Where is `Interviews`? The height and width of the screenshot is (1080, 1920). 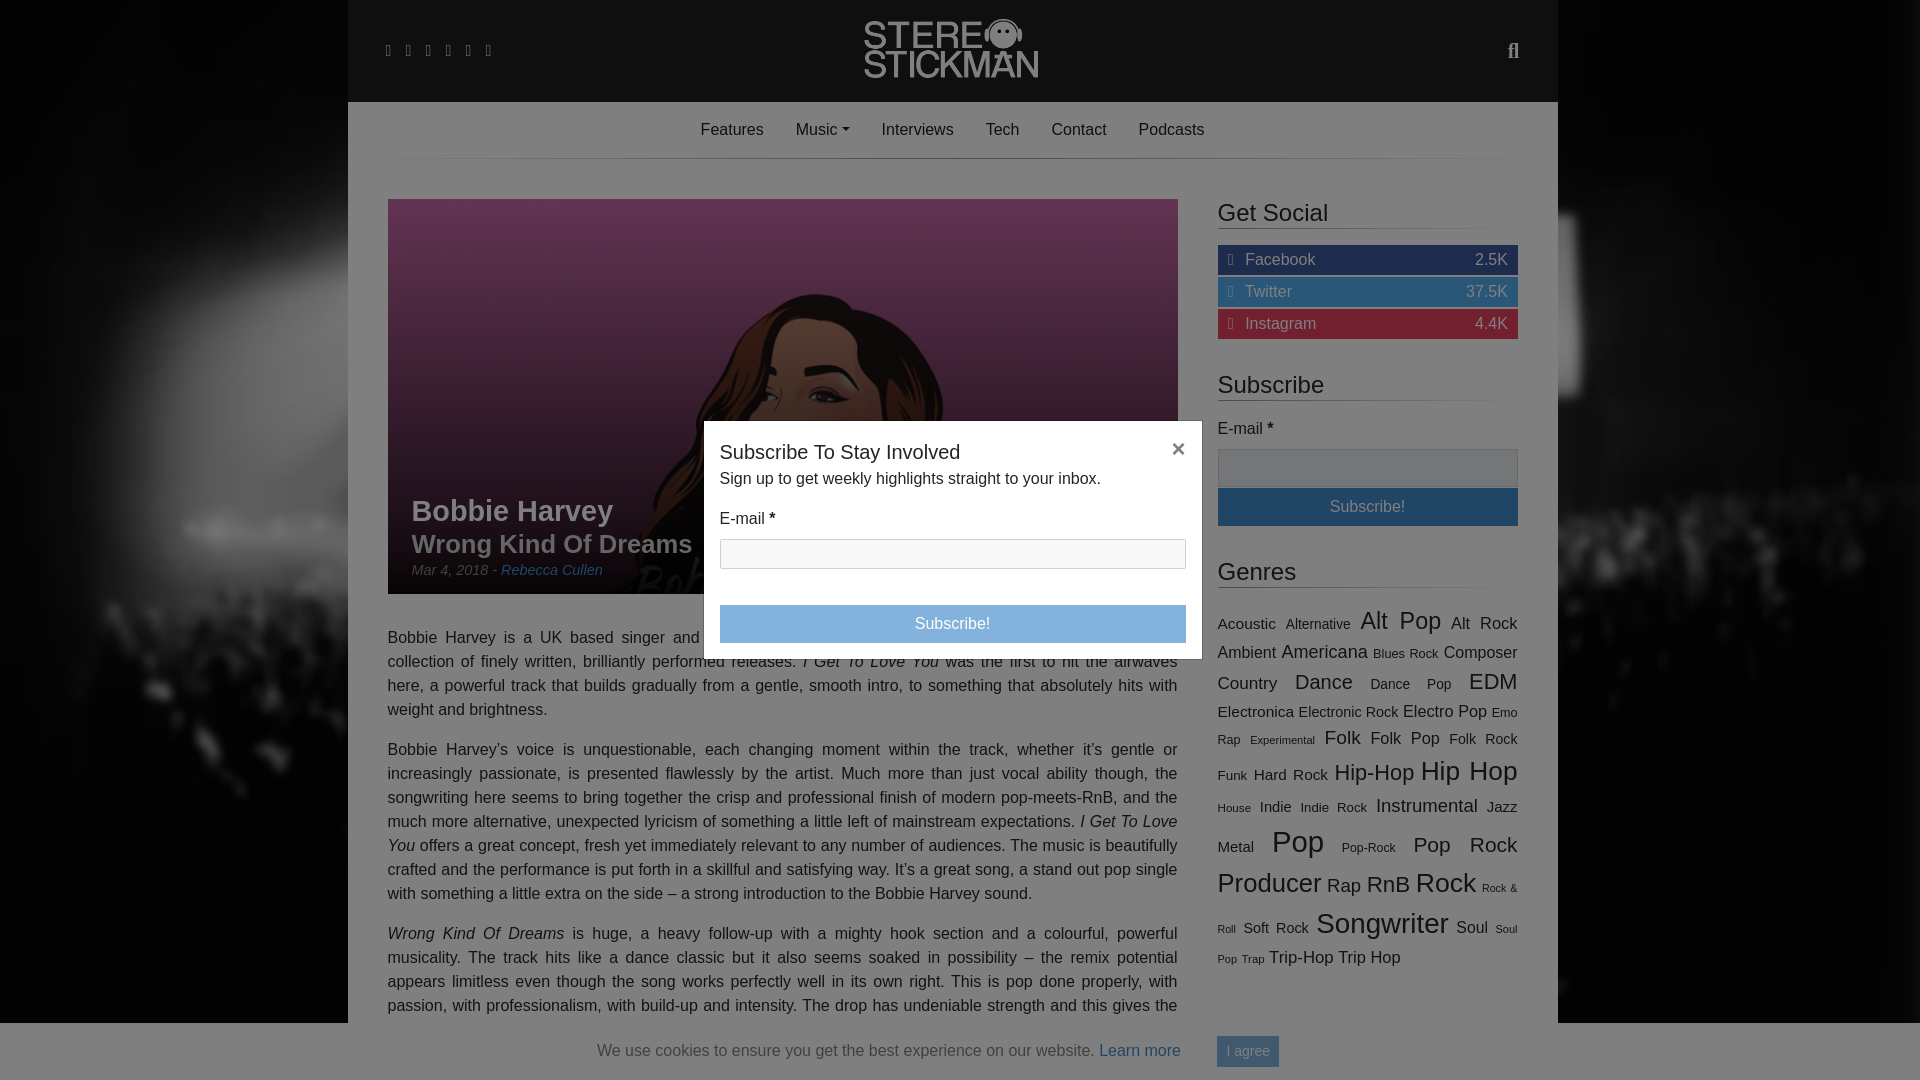
Interviews is located at coordinates (1368, 506).